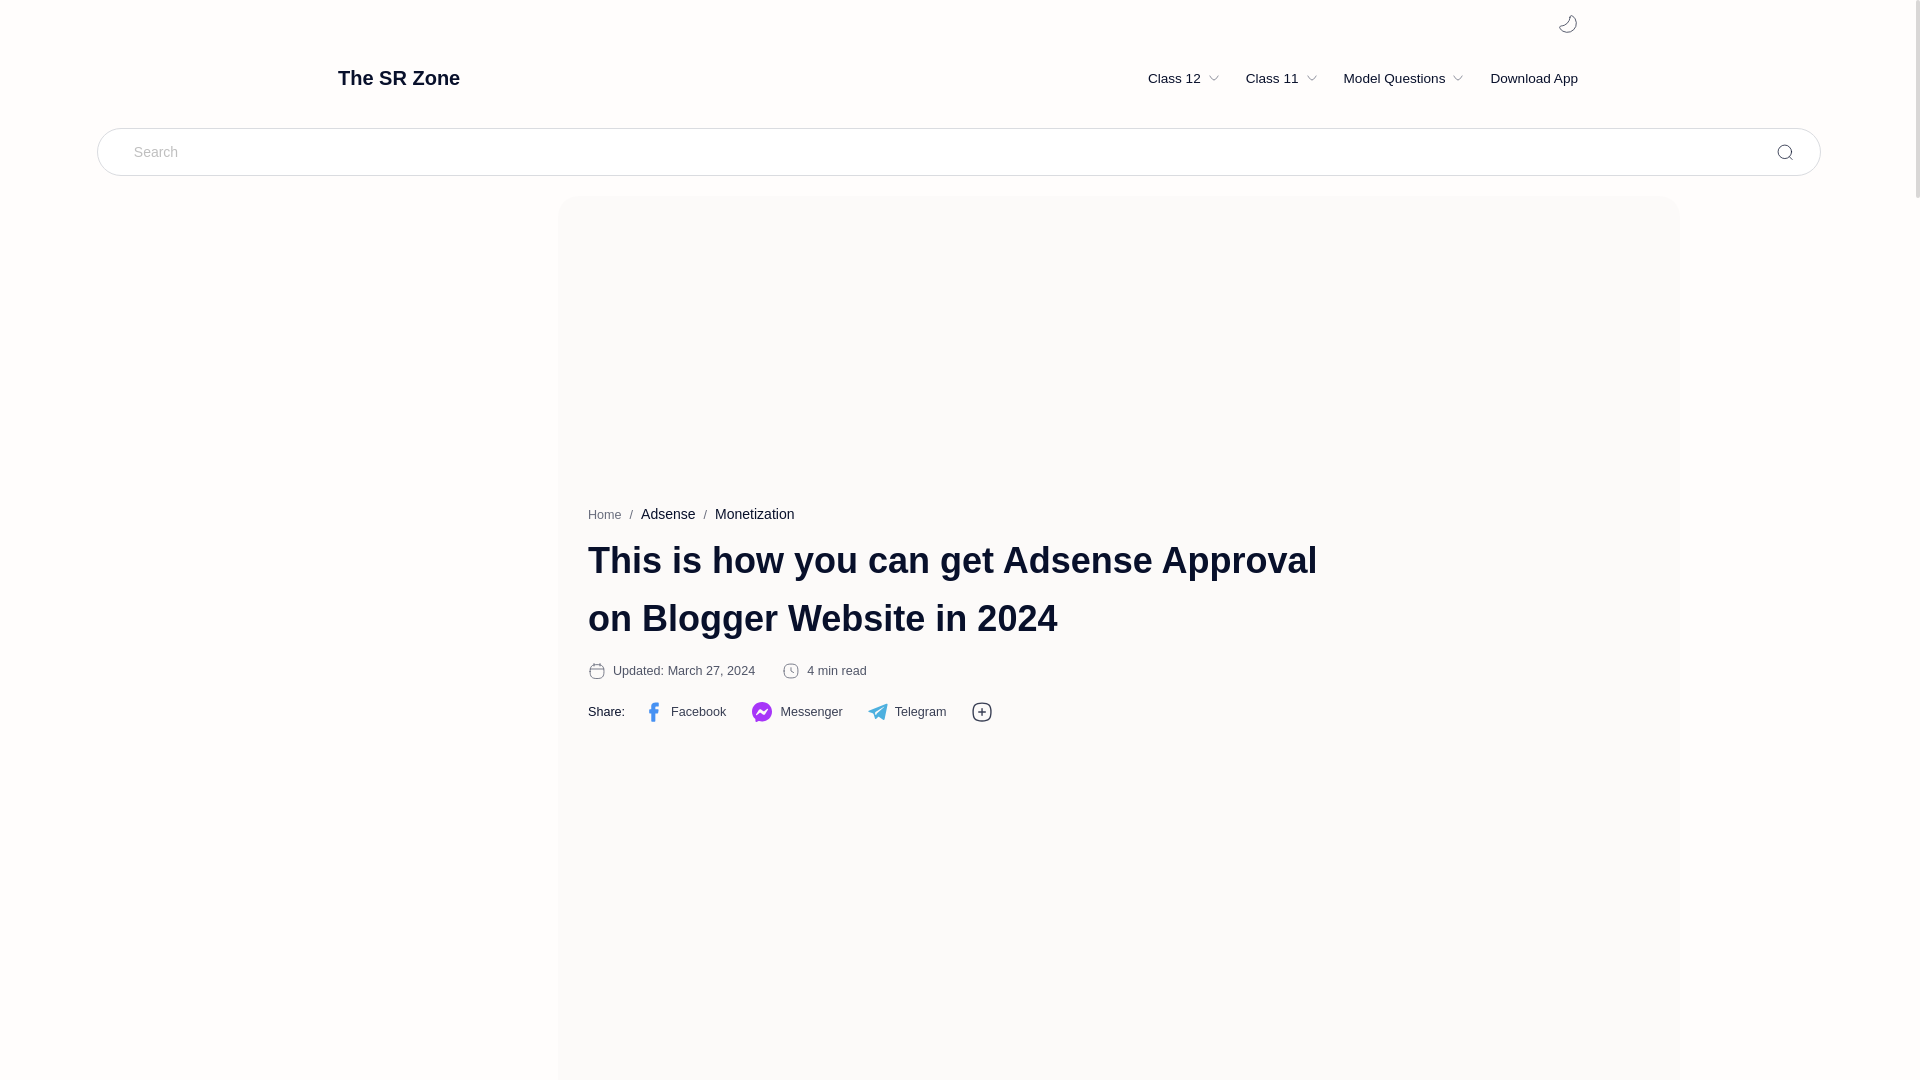  Describe the element at coordinates (668, 514) in the screenshot. I see `Adsense` at that location.